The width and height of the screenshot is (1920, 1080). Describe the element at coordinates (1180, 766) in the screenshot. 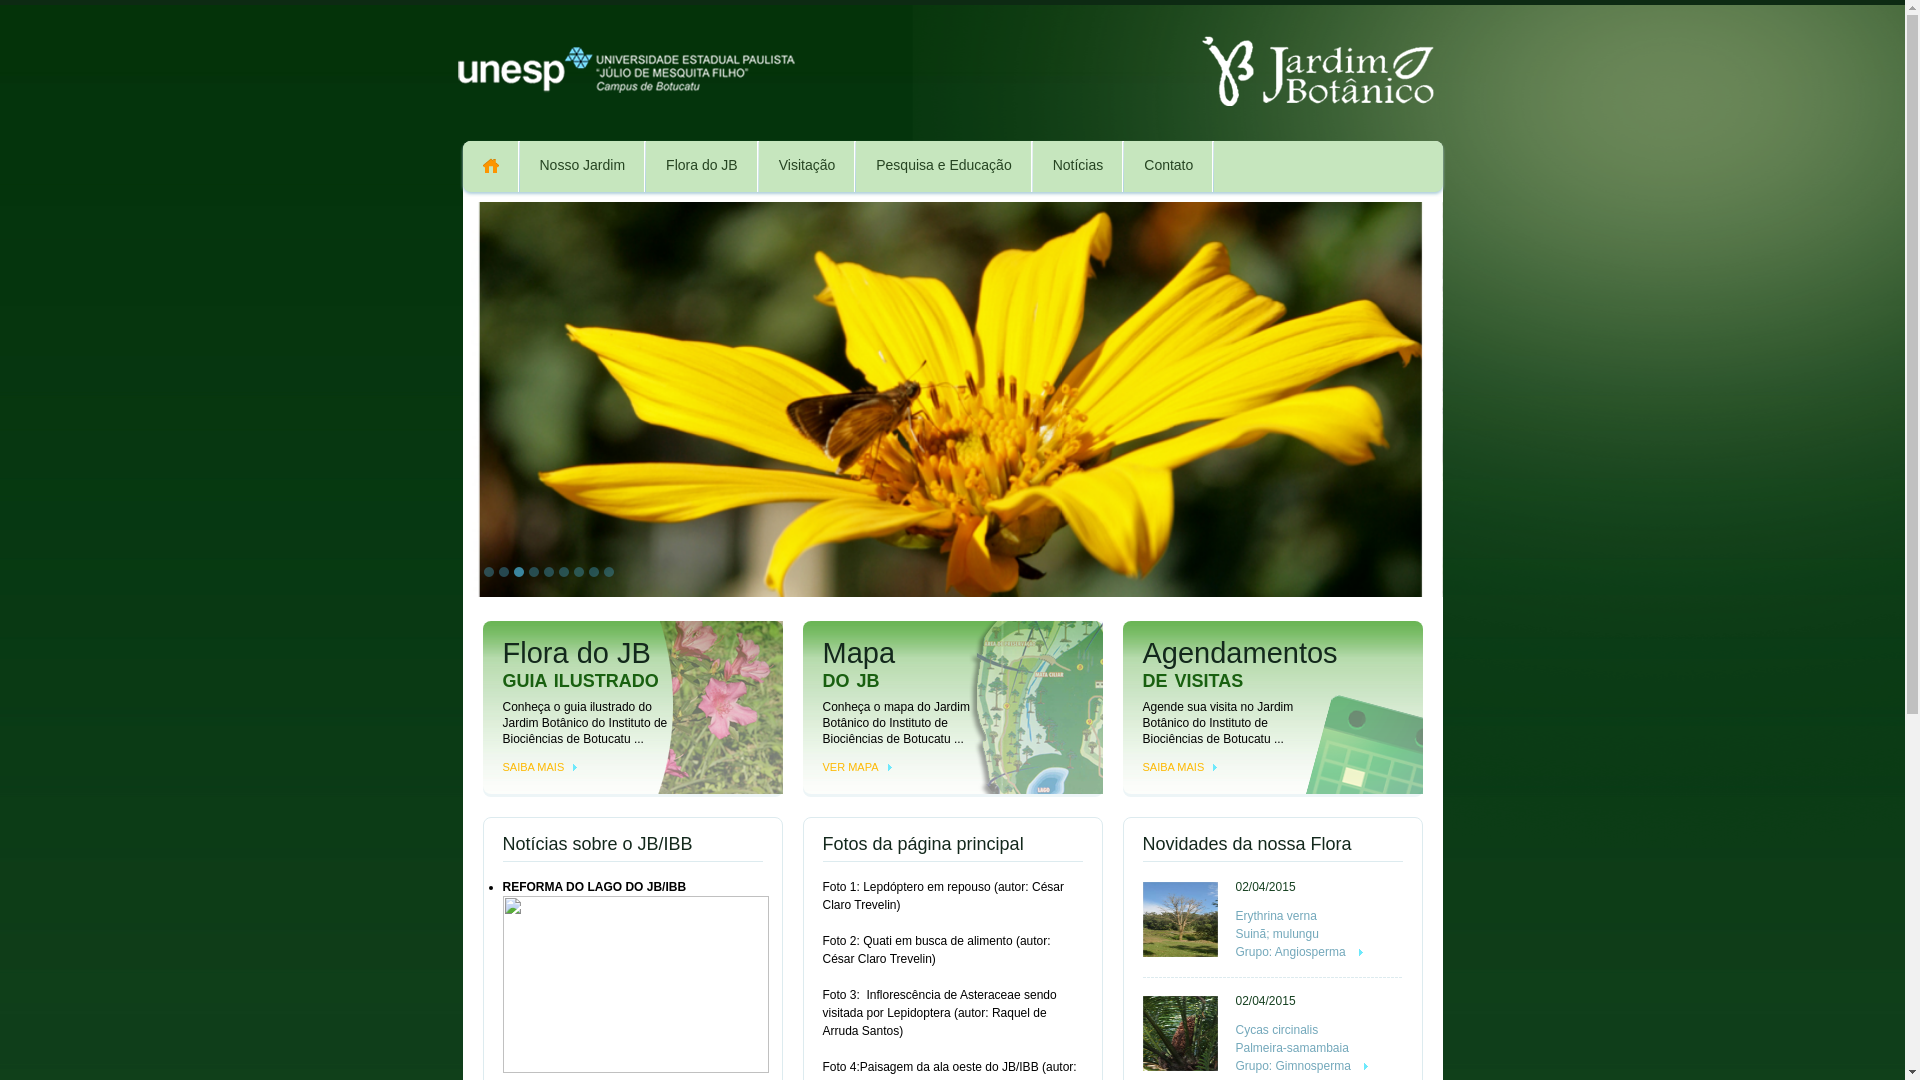

I see `SAIBA MAIS` at that location.